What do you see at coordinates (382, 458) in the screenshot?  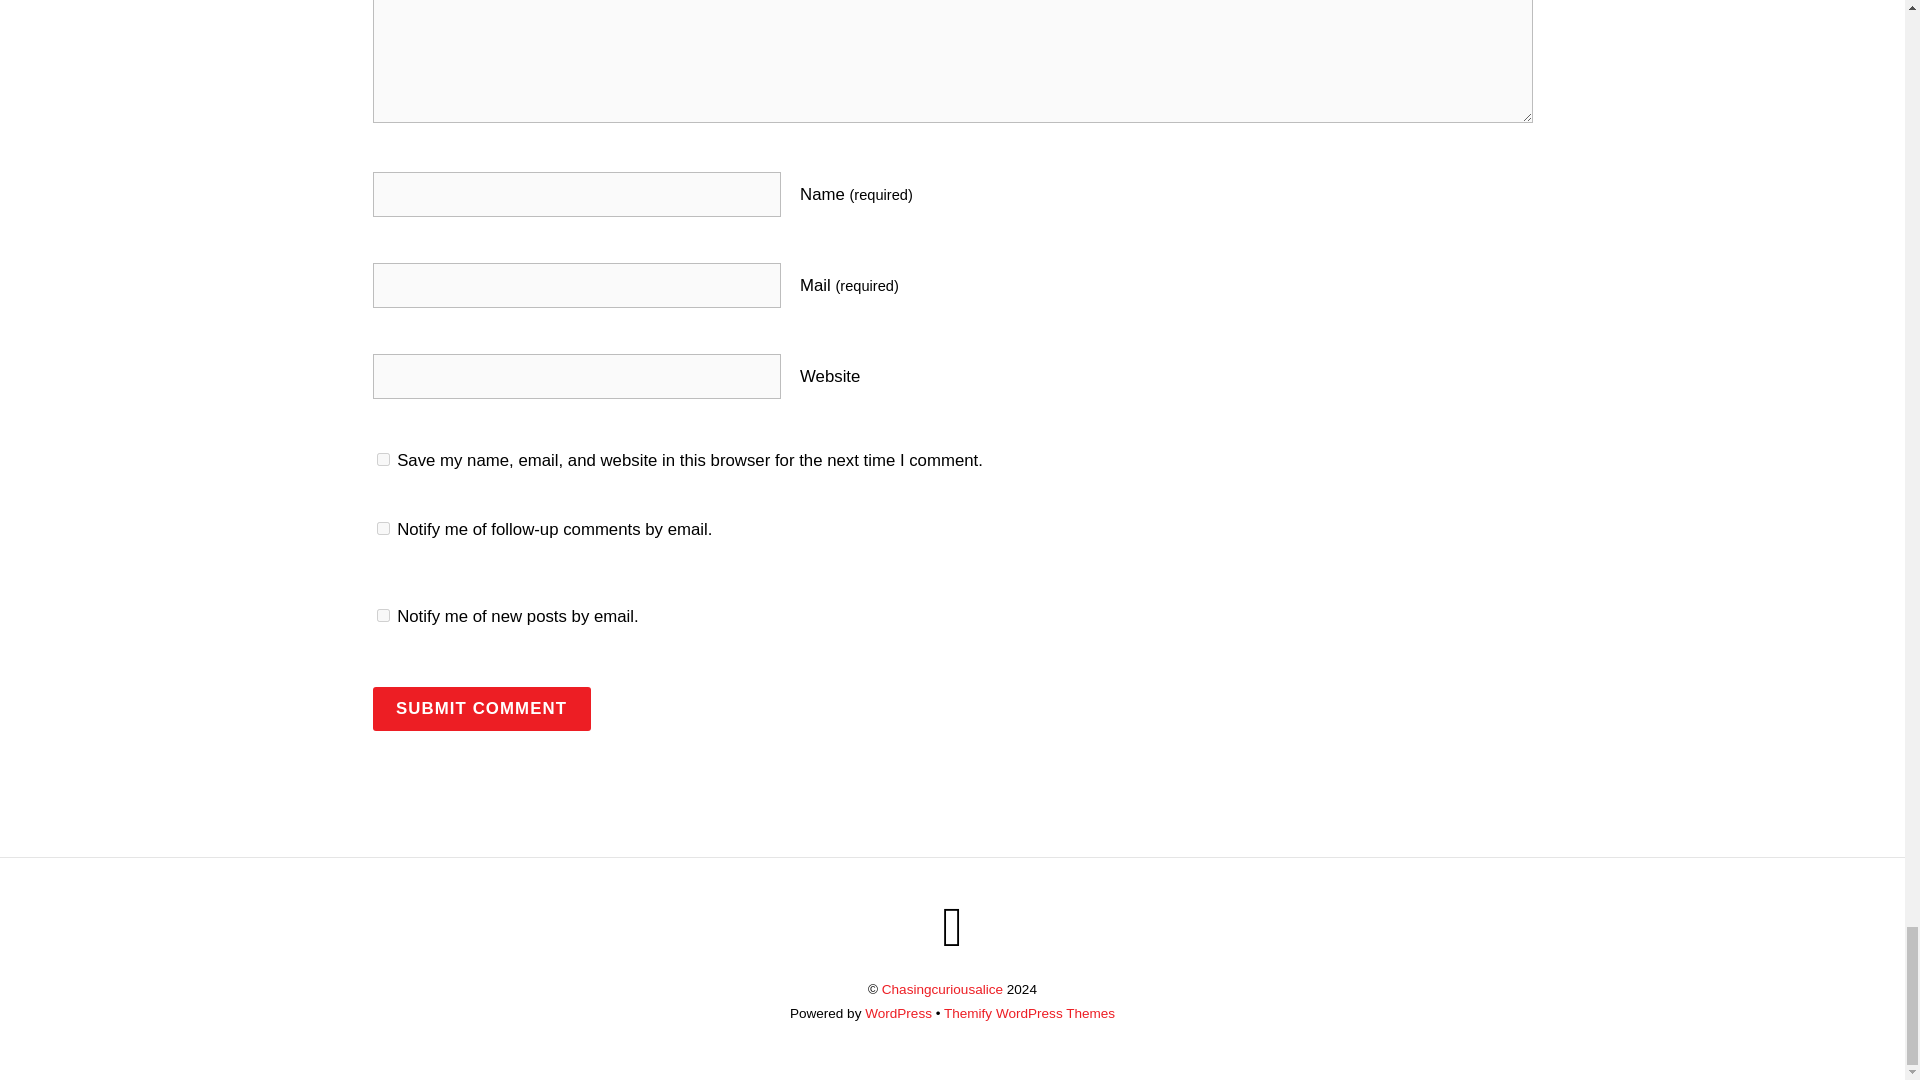 I see `yes` at bounding box center [382, 458].